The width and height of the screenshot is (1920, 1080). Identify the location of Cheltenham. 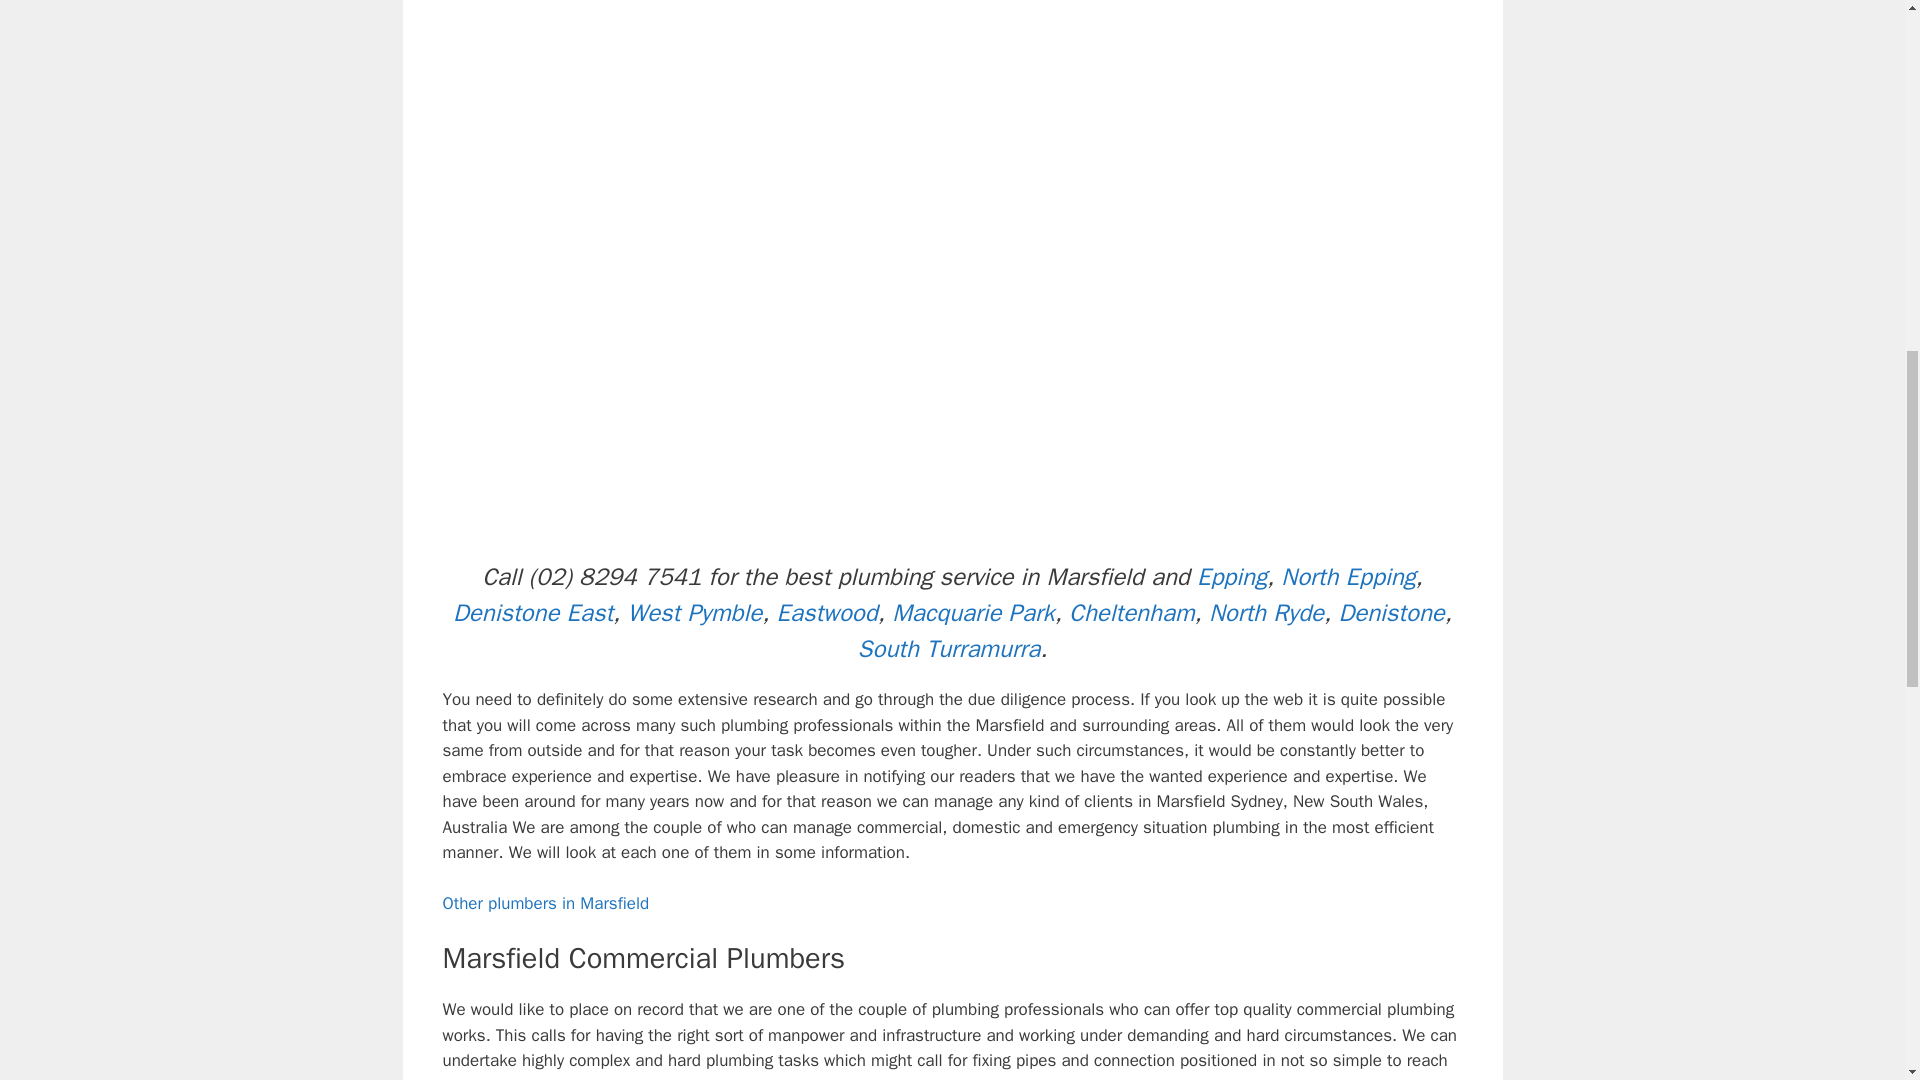
(1132, 612).